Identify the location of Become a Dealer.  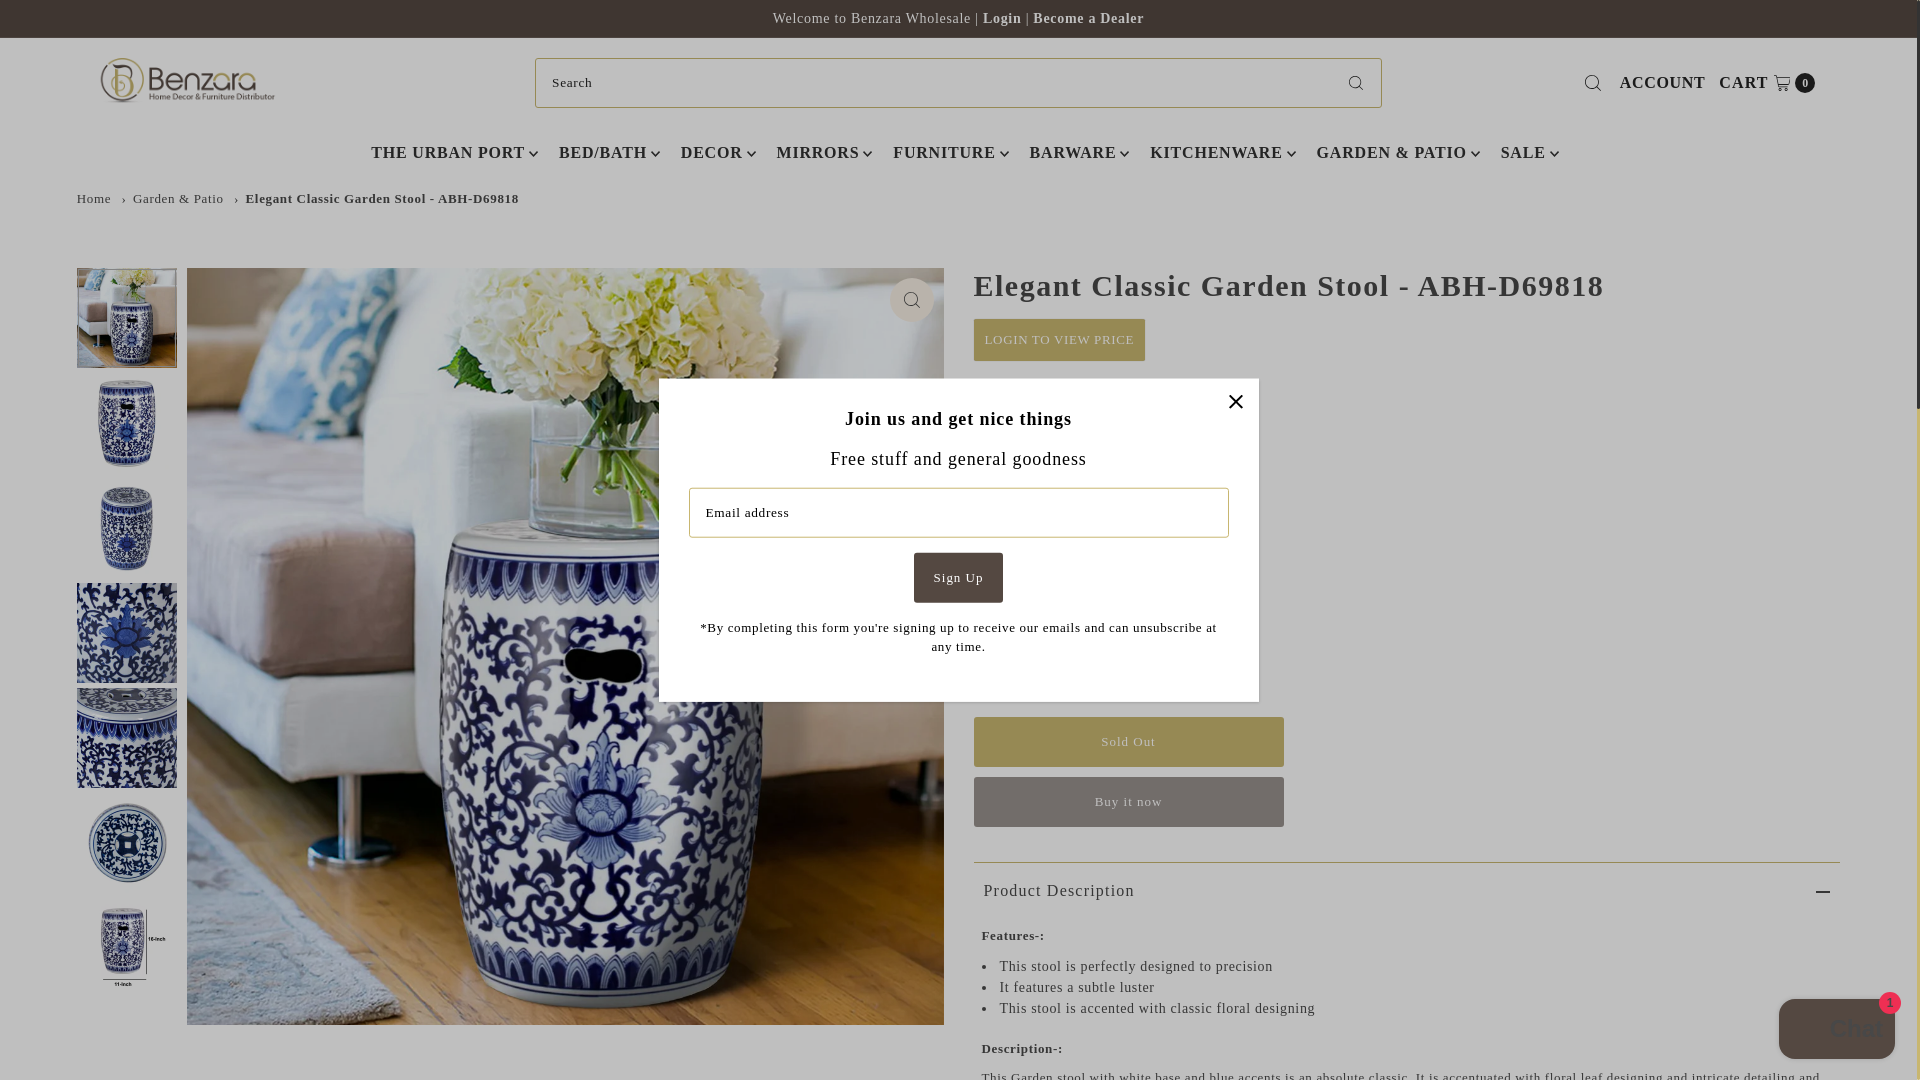
(1004, 18).